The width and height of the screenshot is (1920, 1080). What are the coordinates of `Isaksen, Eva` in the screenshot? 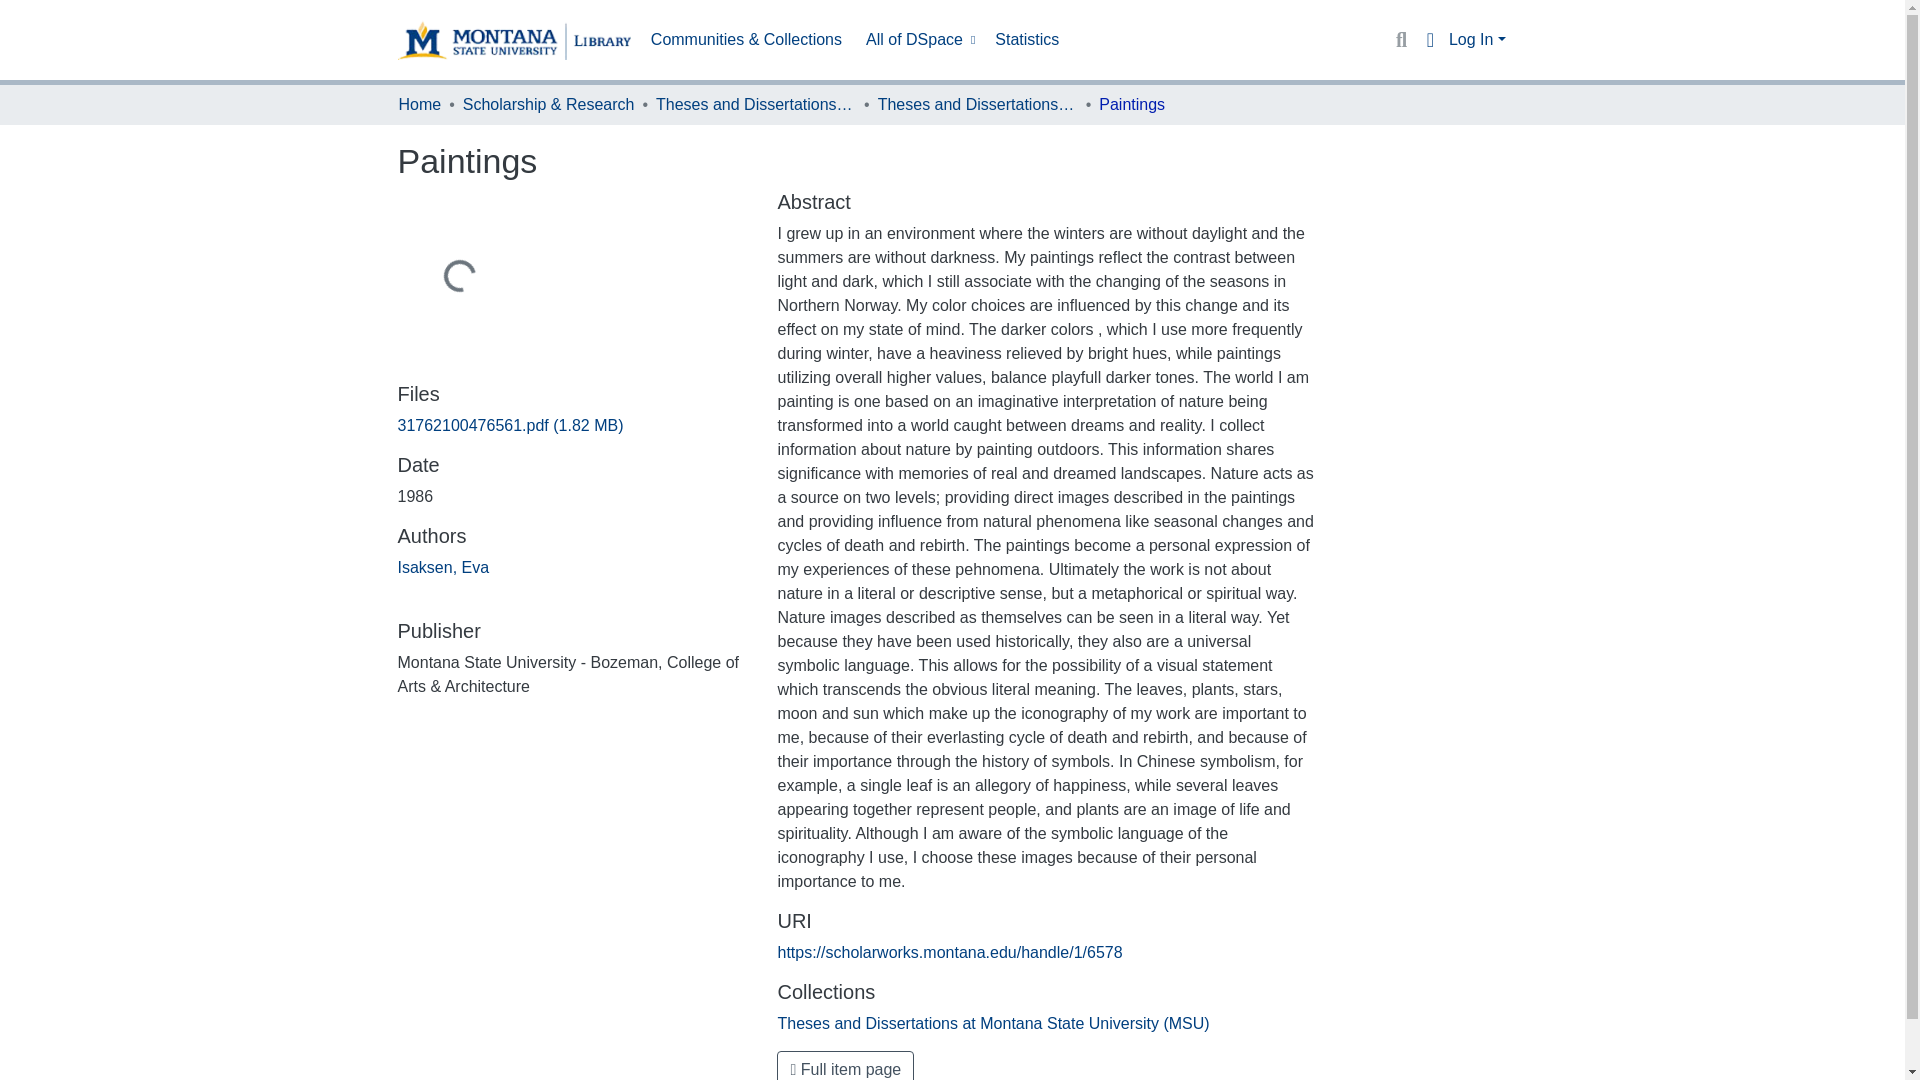 It's located at (443, 567).